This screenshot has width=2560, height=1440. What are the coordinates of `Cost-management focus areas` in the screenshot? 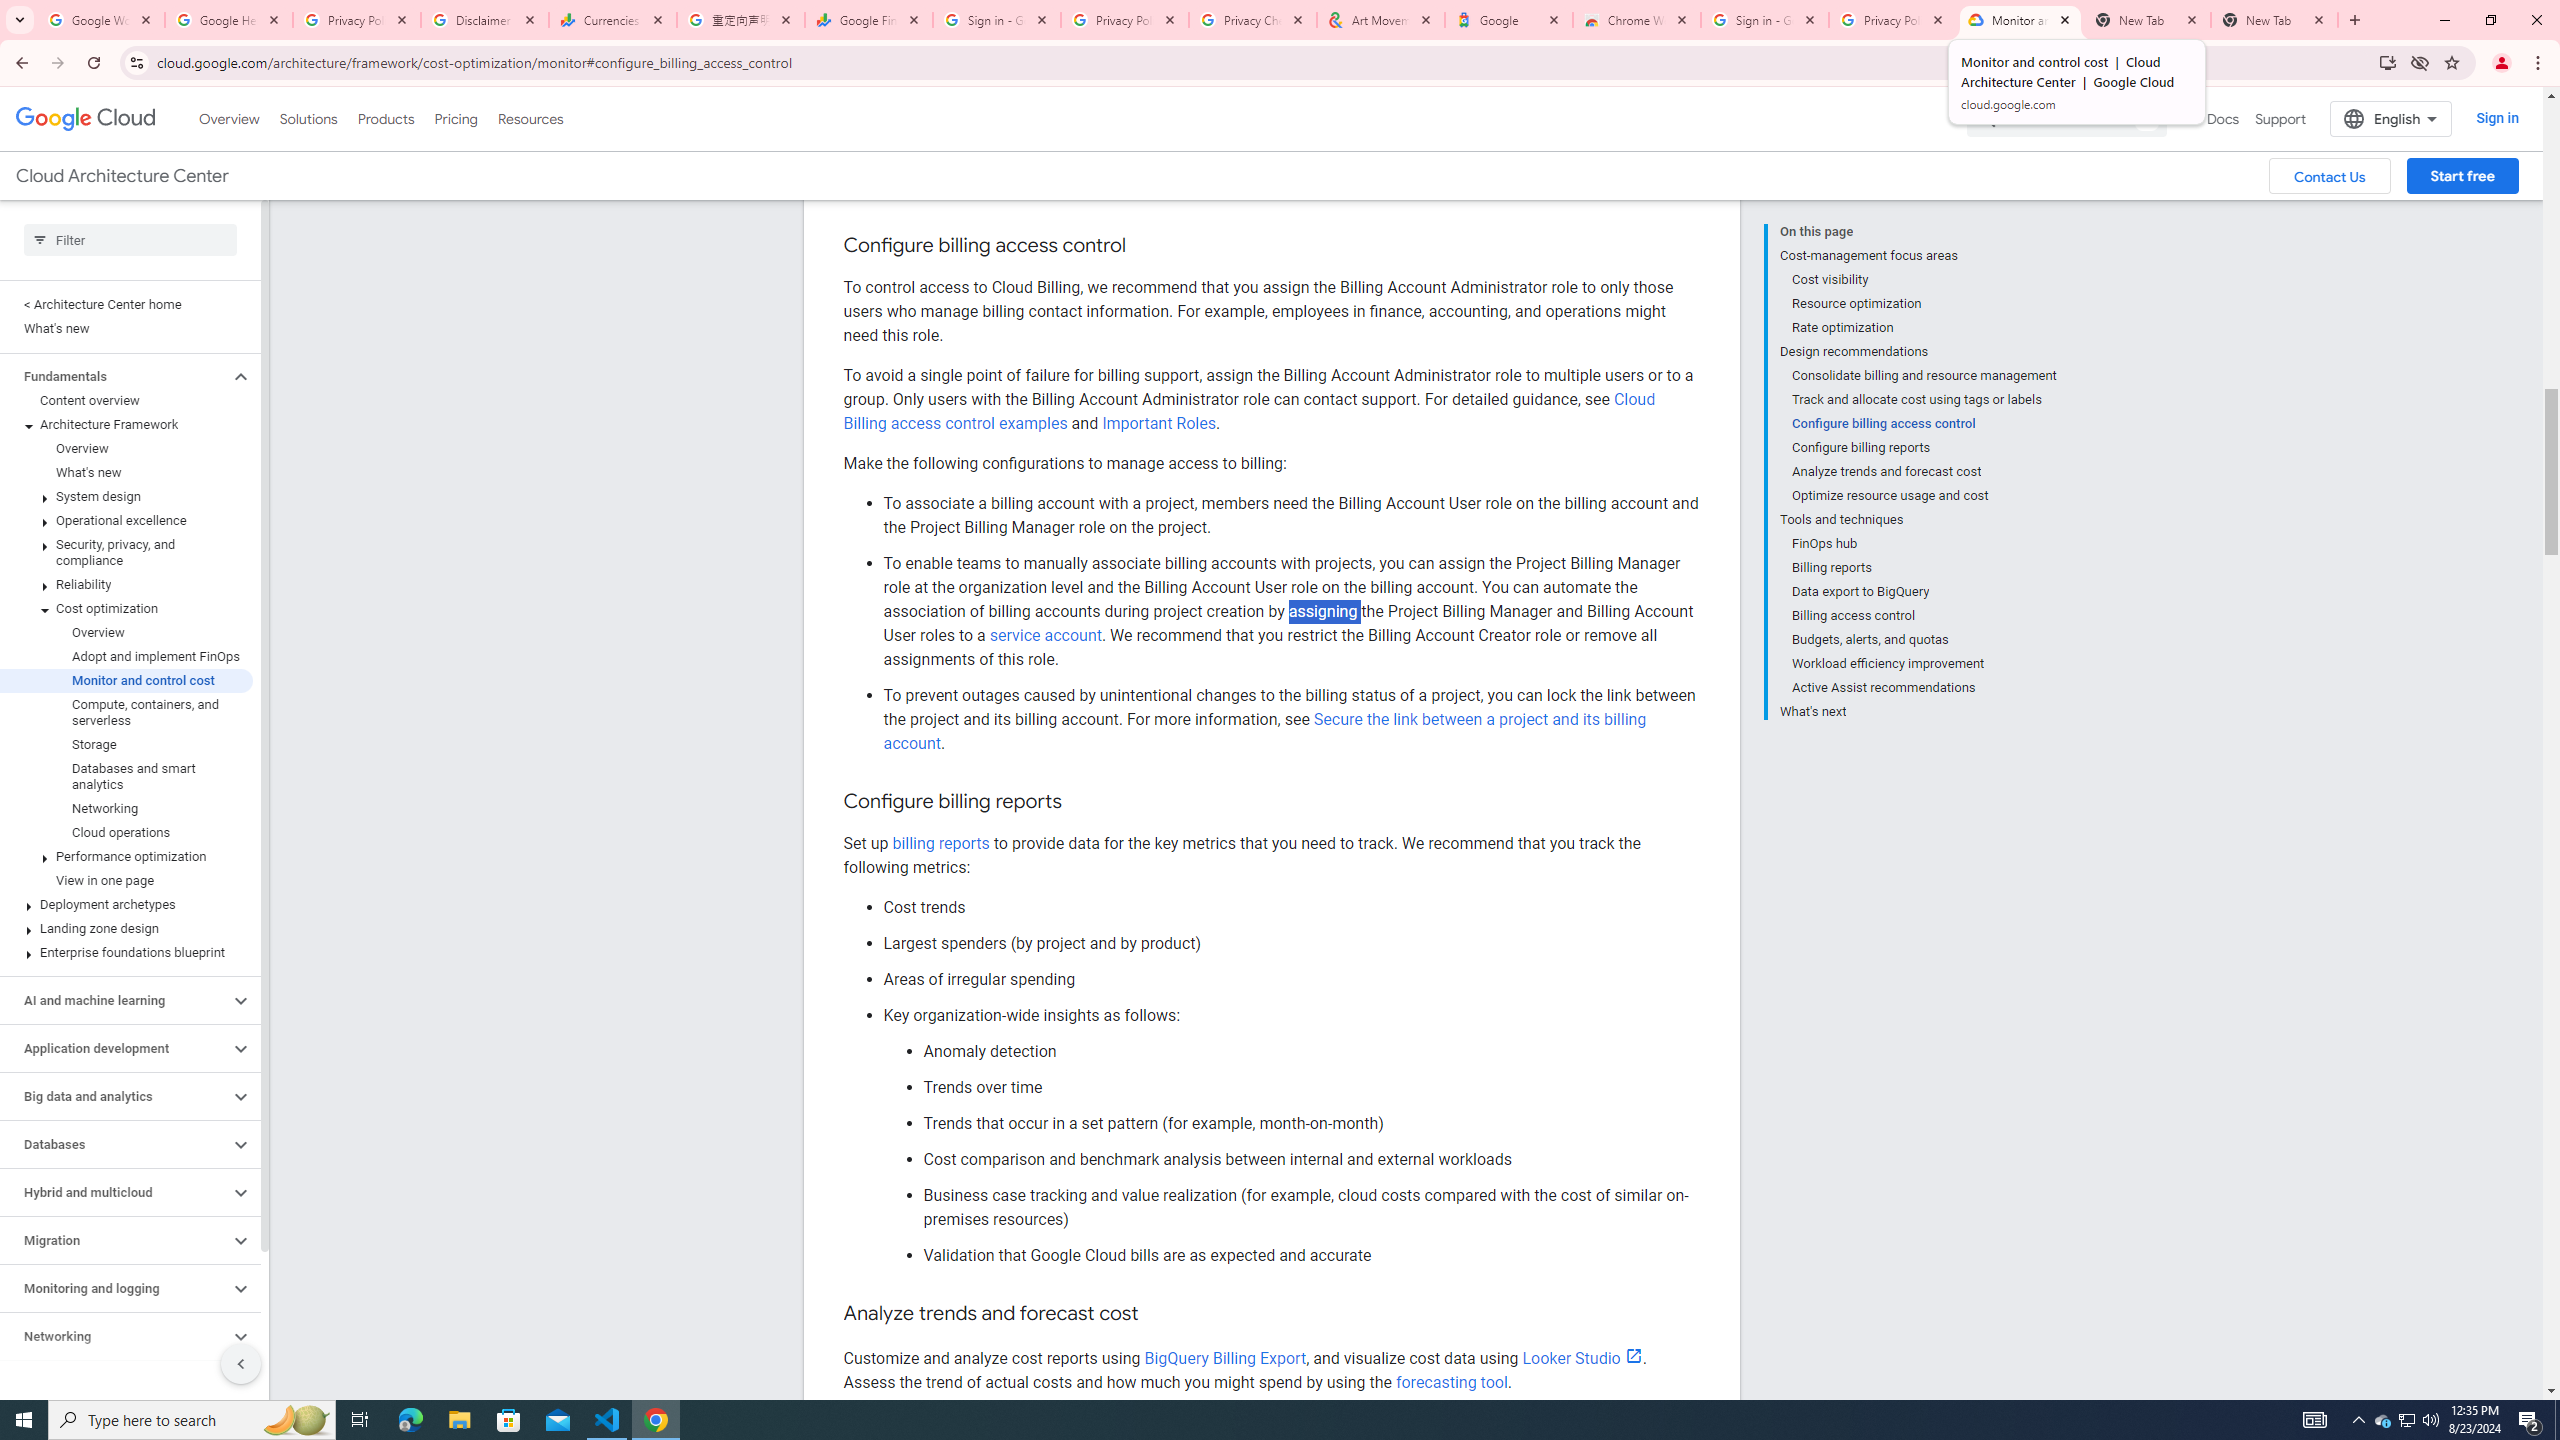 It's located at (1918, 255).